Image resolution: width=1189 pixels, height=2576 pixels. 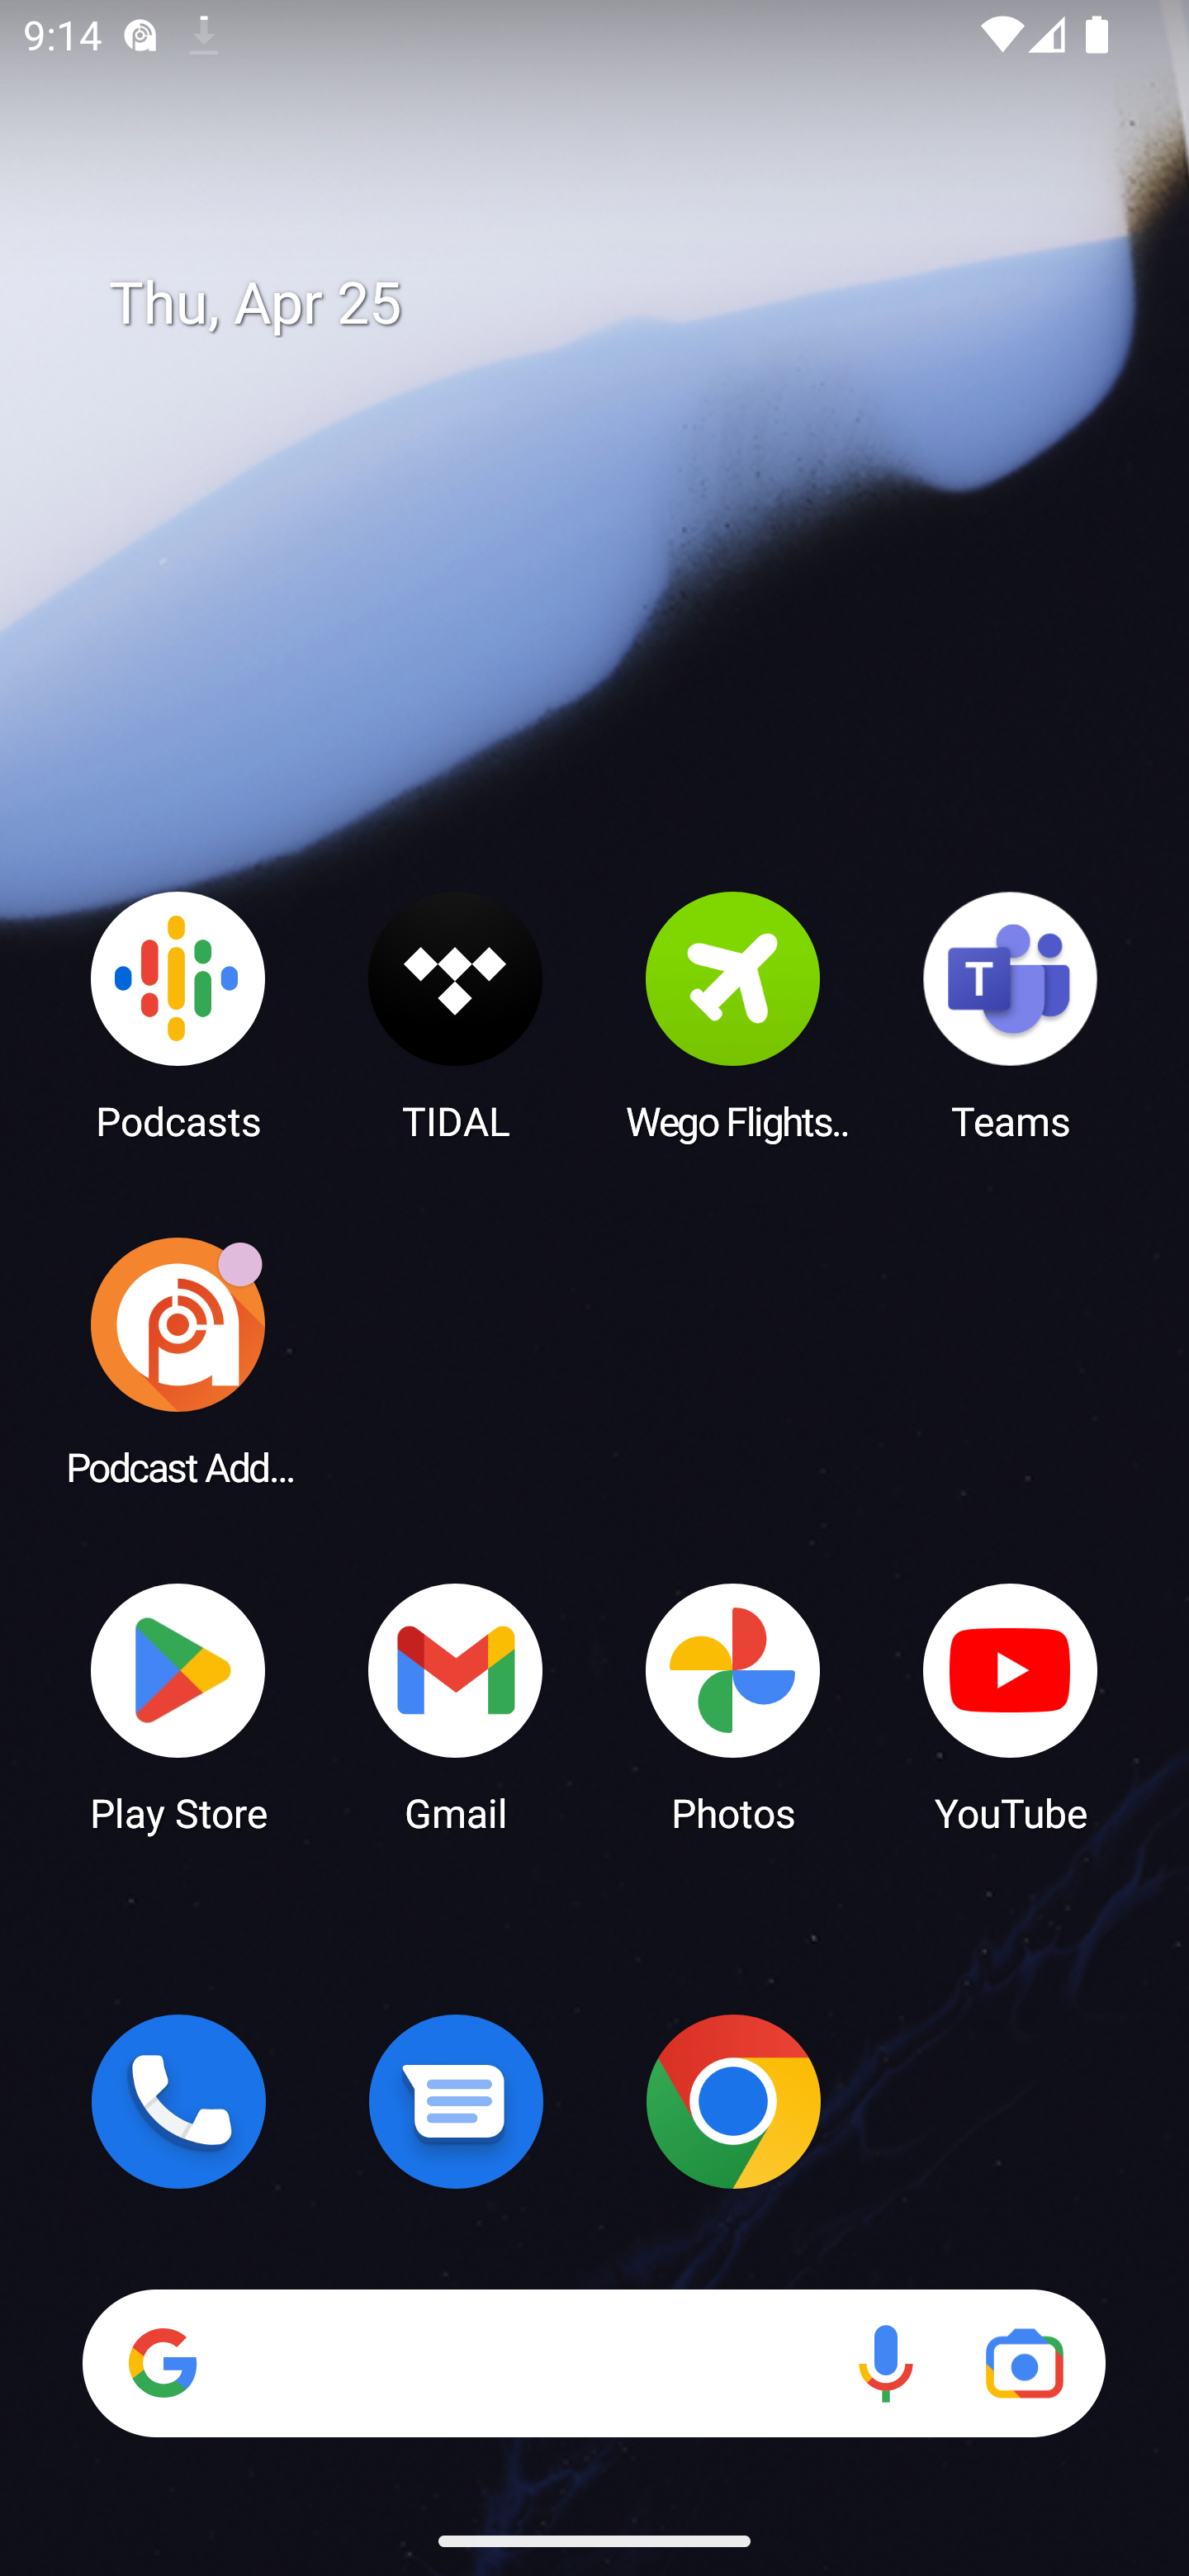 I want to click on Teams, so click(x=1011, y=1015).